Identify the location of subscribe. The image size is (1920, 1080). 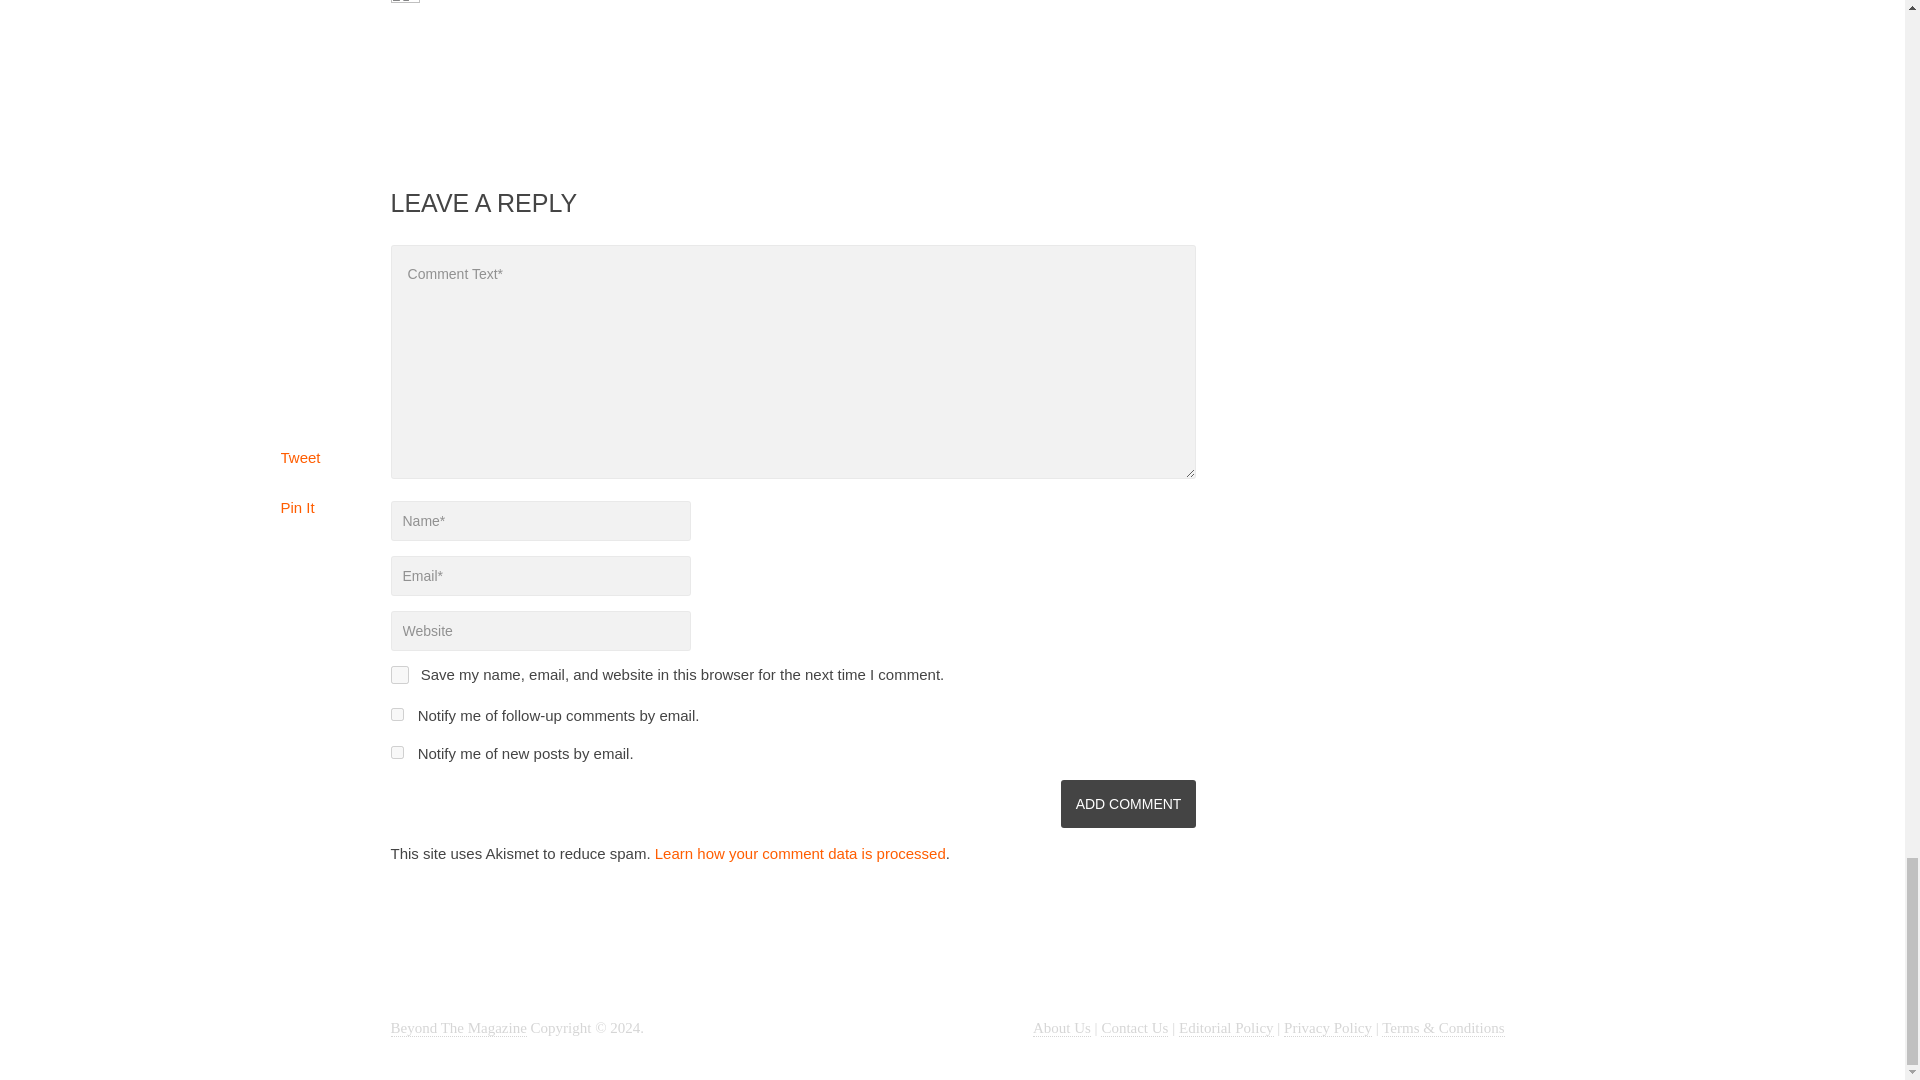
(396, 714).